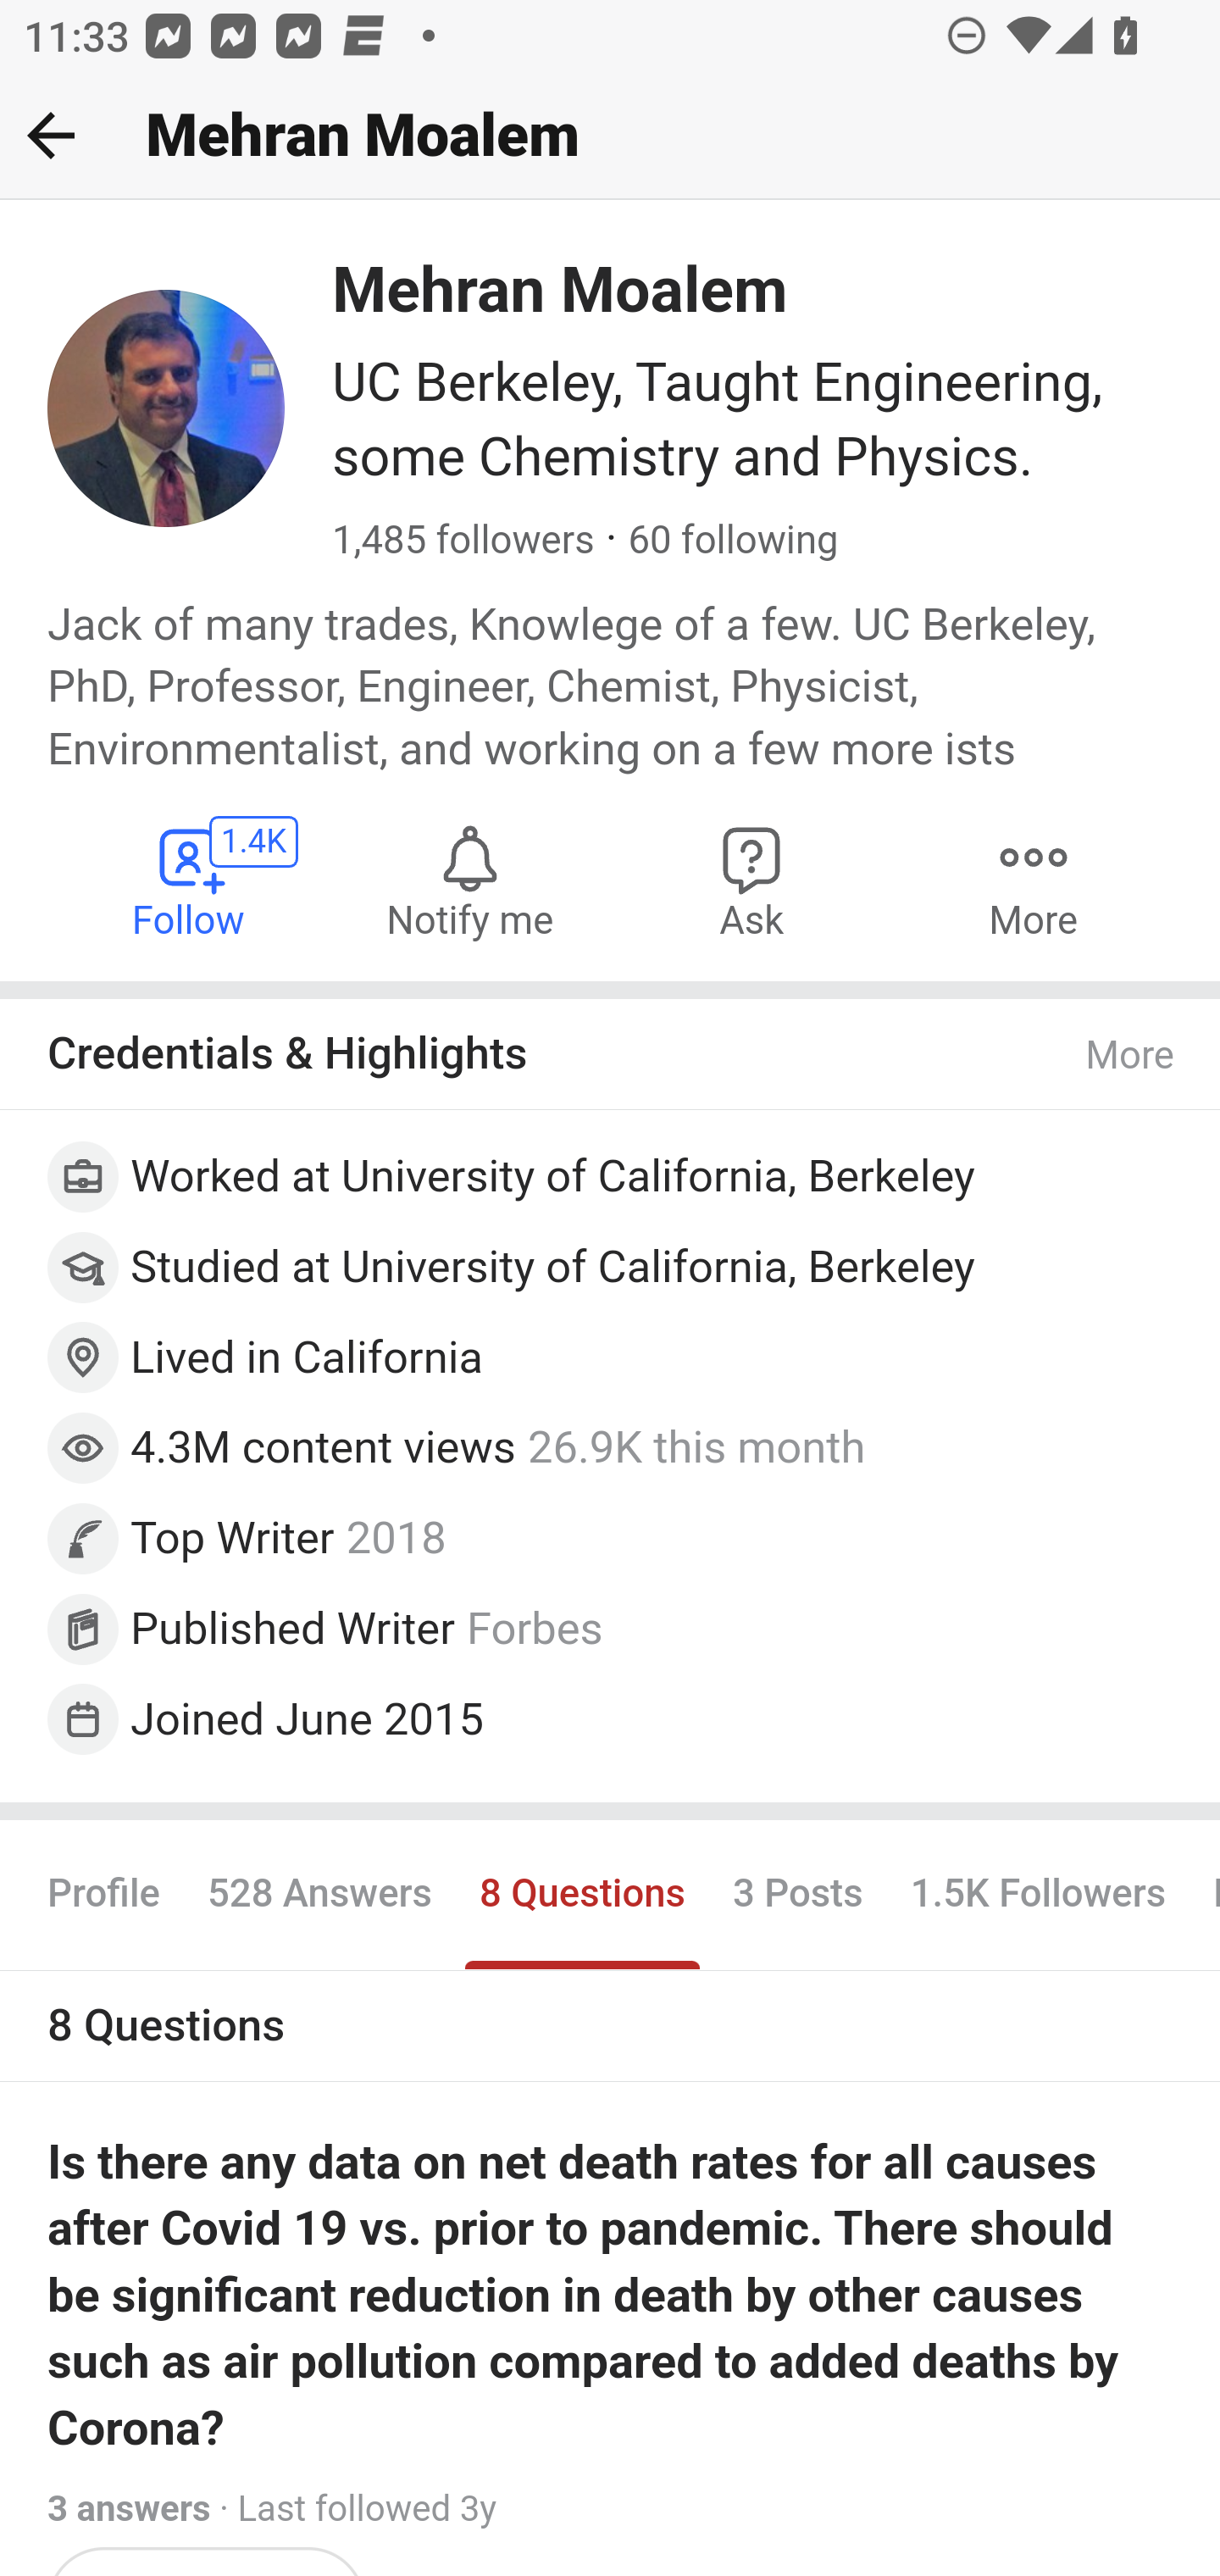 Image resolution: width=1220 pixels, height=2576 pixels. Describe the element at coordinates (469, 880) in the screenshot. I see `Notify me` at that location.